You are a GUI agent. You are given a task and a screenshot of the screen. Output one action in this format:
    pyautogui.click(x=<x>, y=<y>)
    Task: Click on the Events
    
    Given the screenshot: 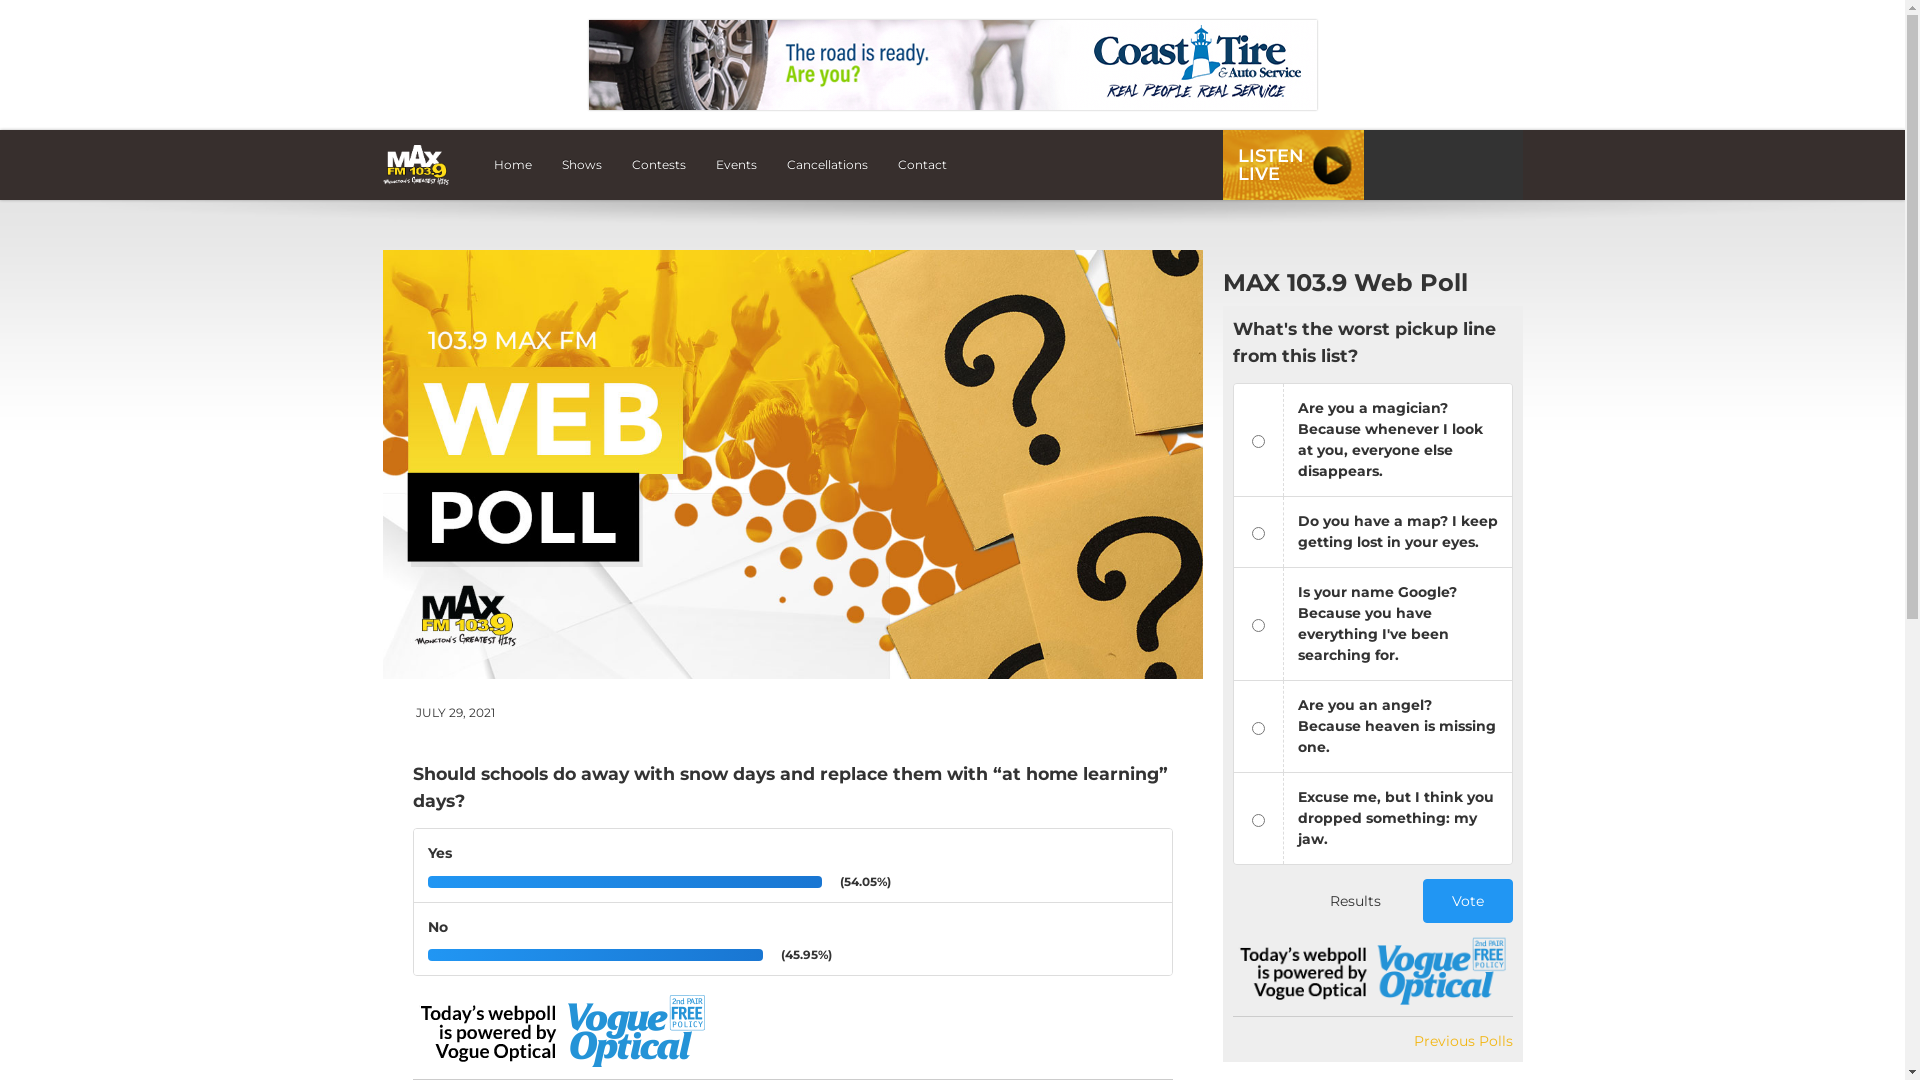 What is the action you would take?
    pyautogui.click(x=736, y=165)
    